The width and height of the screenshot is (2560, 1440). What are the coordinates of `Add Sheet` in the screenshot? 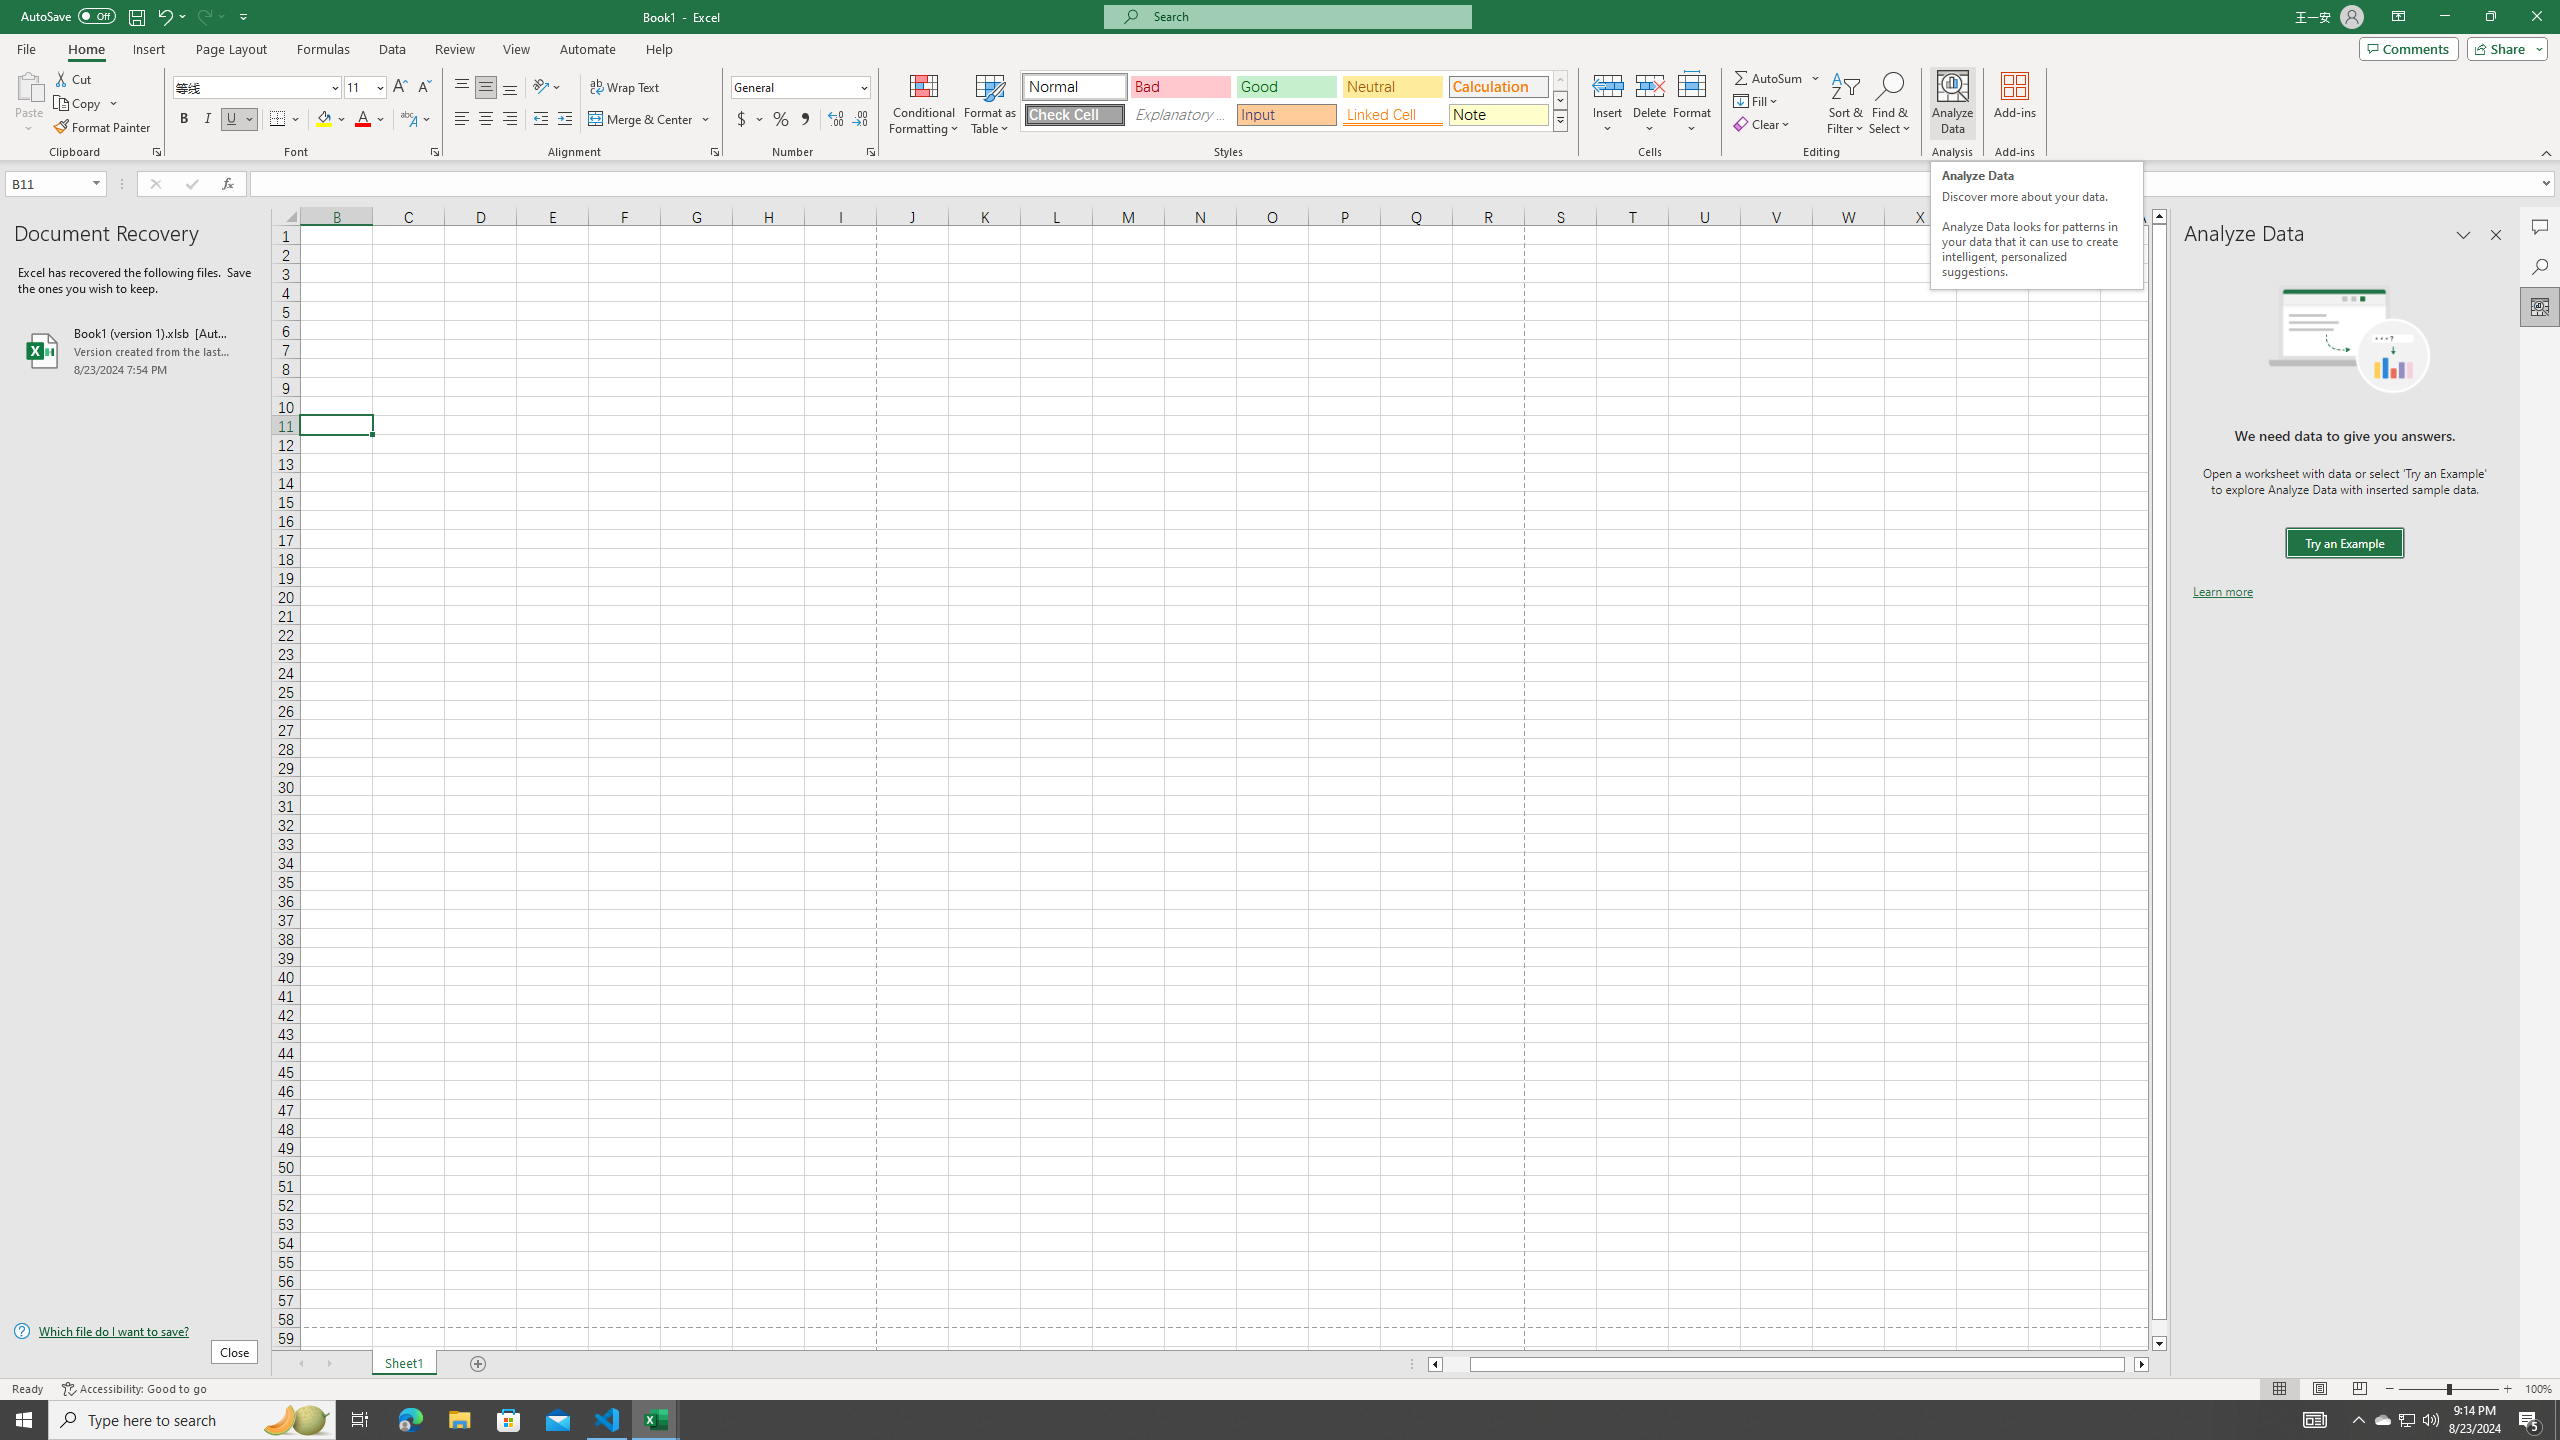 It's located at (480, 1364).